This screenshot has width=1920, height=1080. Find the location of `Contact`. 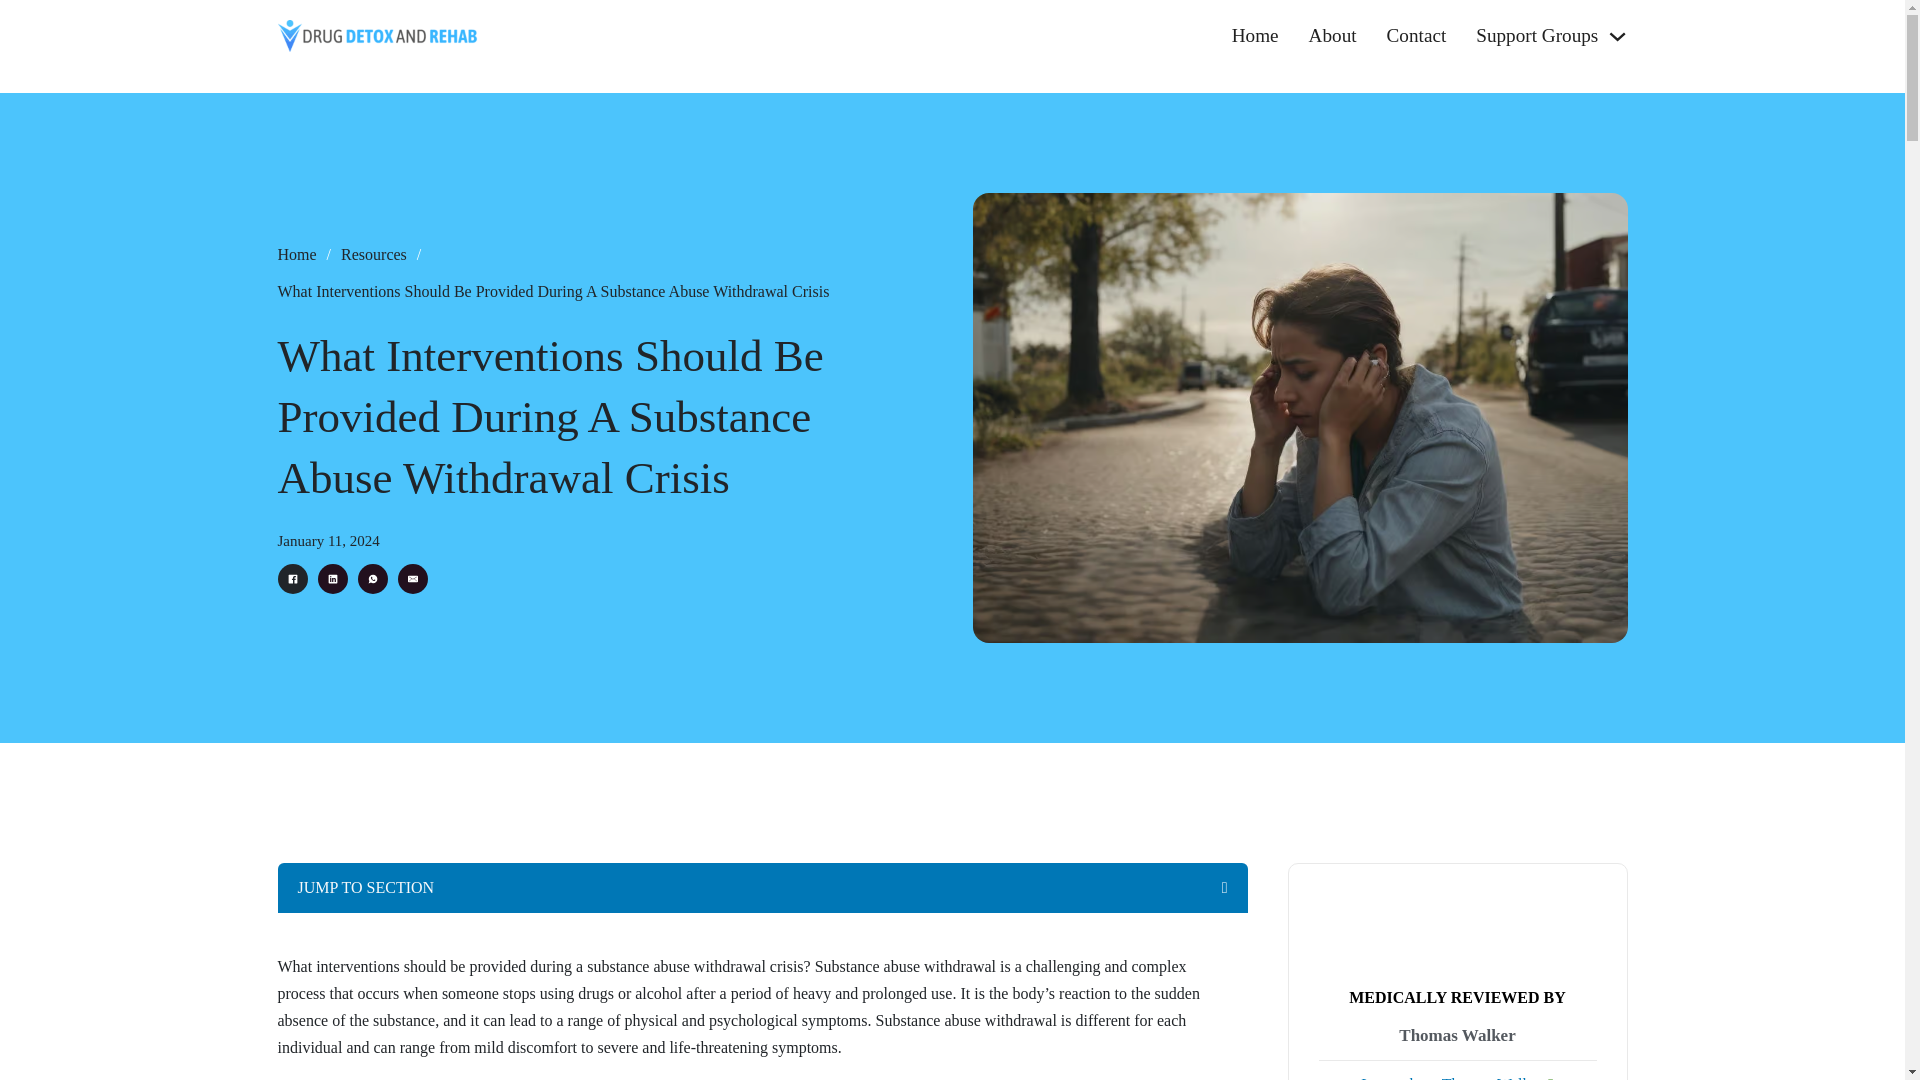

Contact is located at coordinates (1416, 36).